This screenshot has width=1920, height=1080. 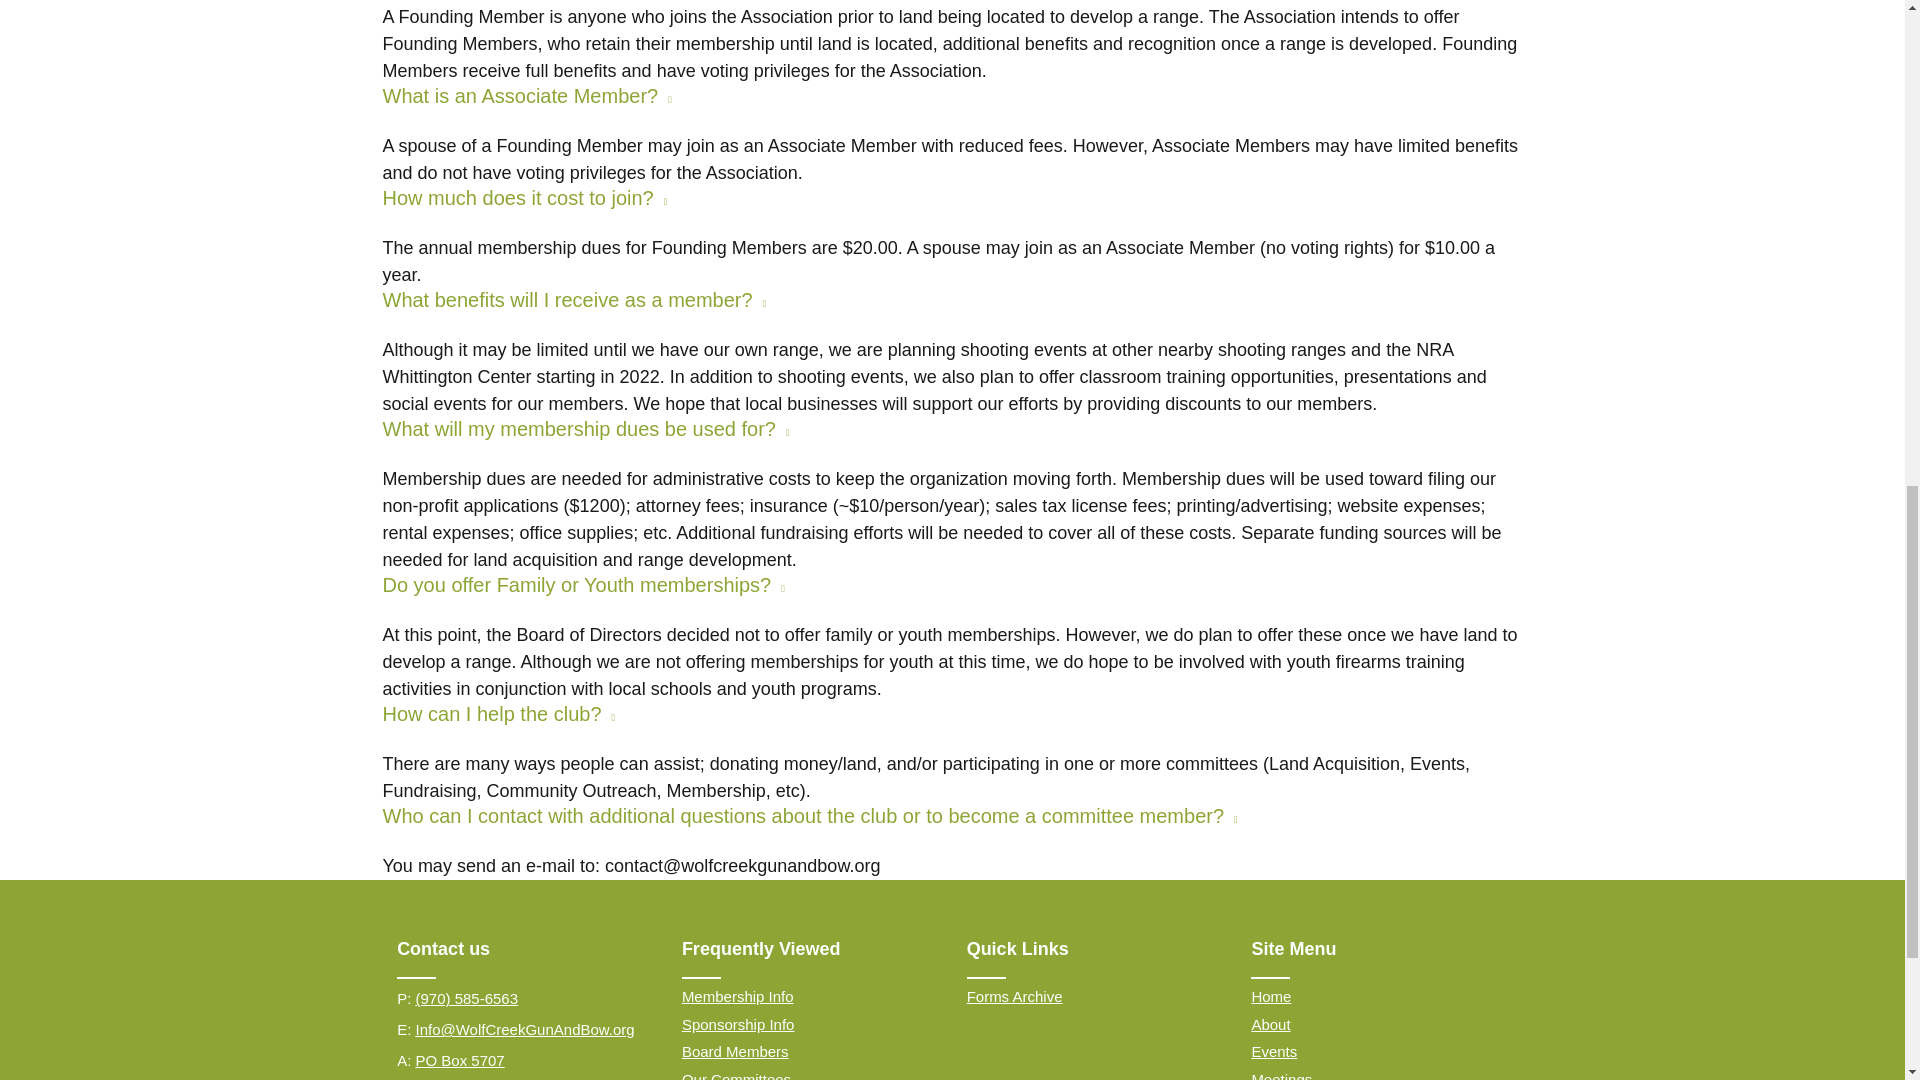 I want to click on About, so click(x=1270, y=1024).